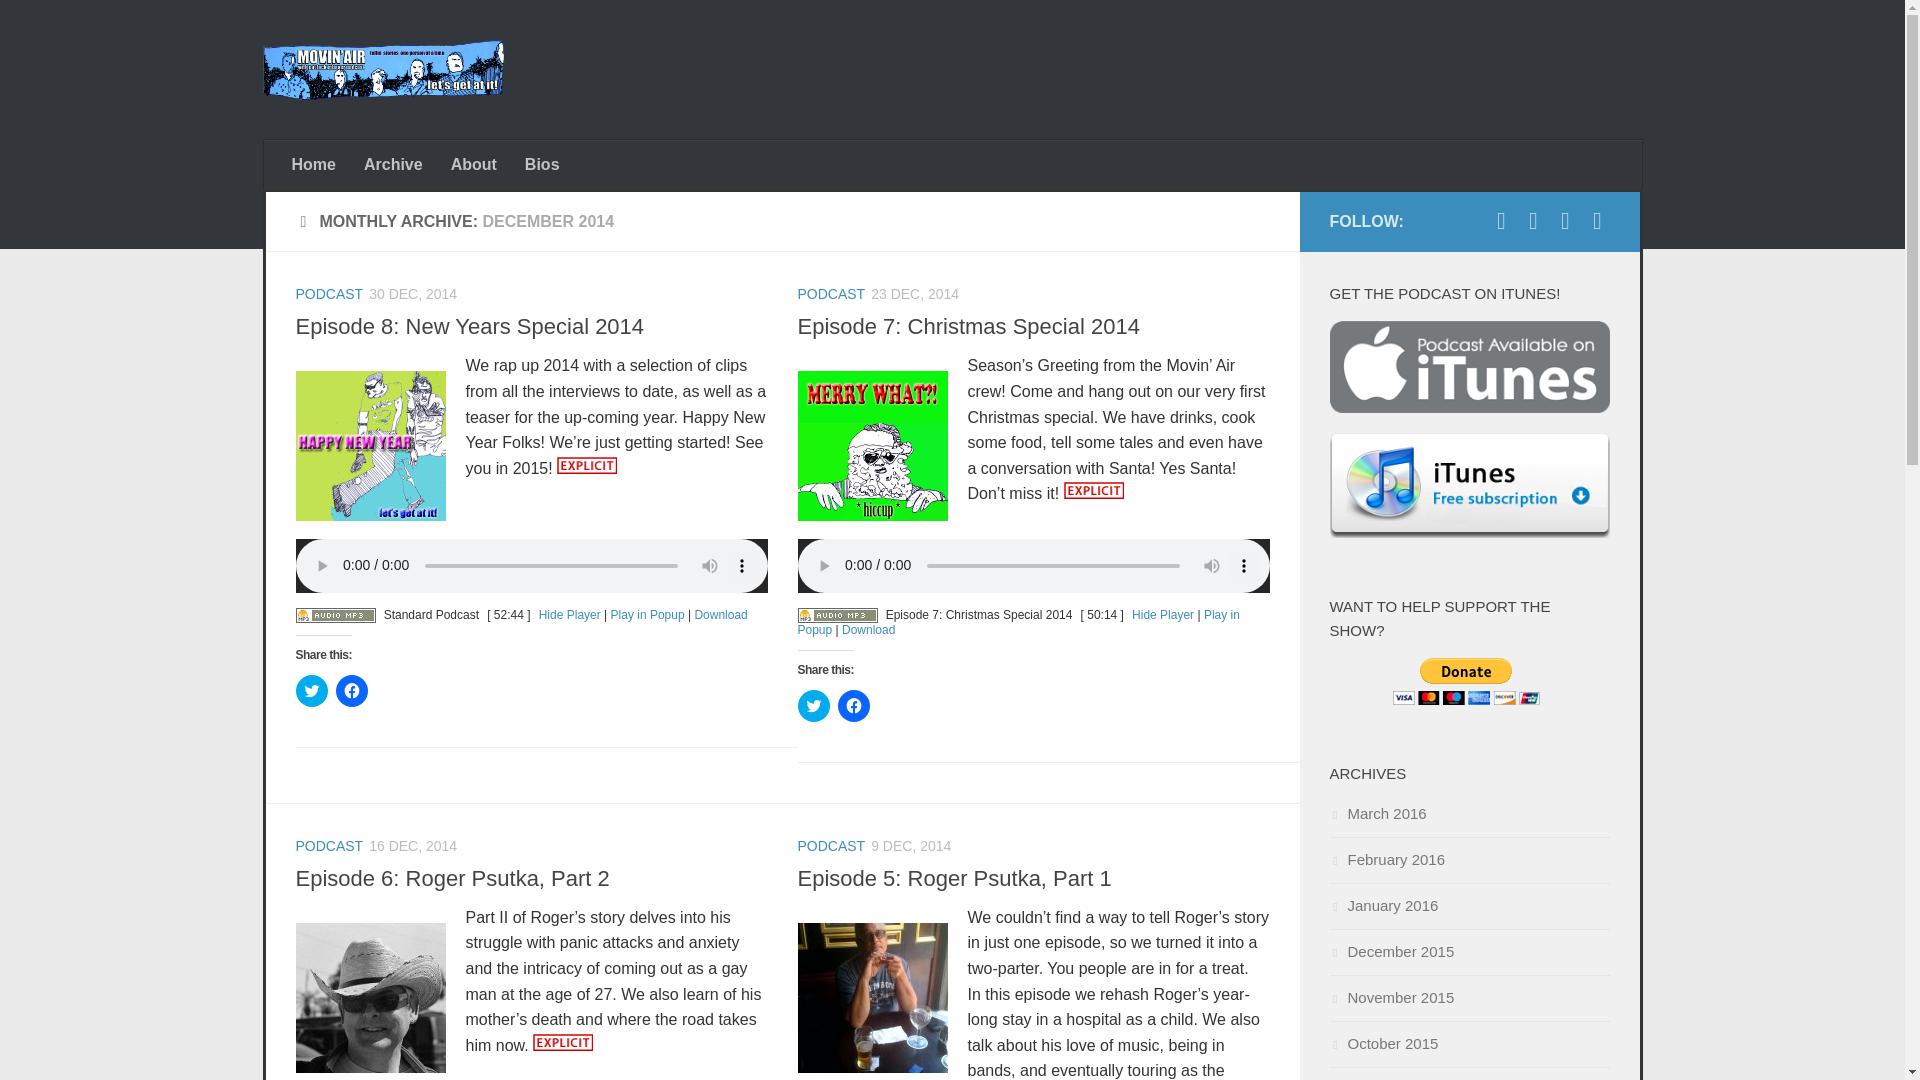 This screenshot has width=1920, height=1080. I want to click on Episode 6: Roger Psutka, Part 2, so click(452, 878).